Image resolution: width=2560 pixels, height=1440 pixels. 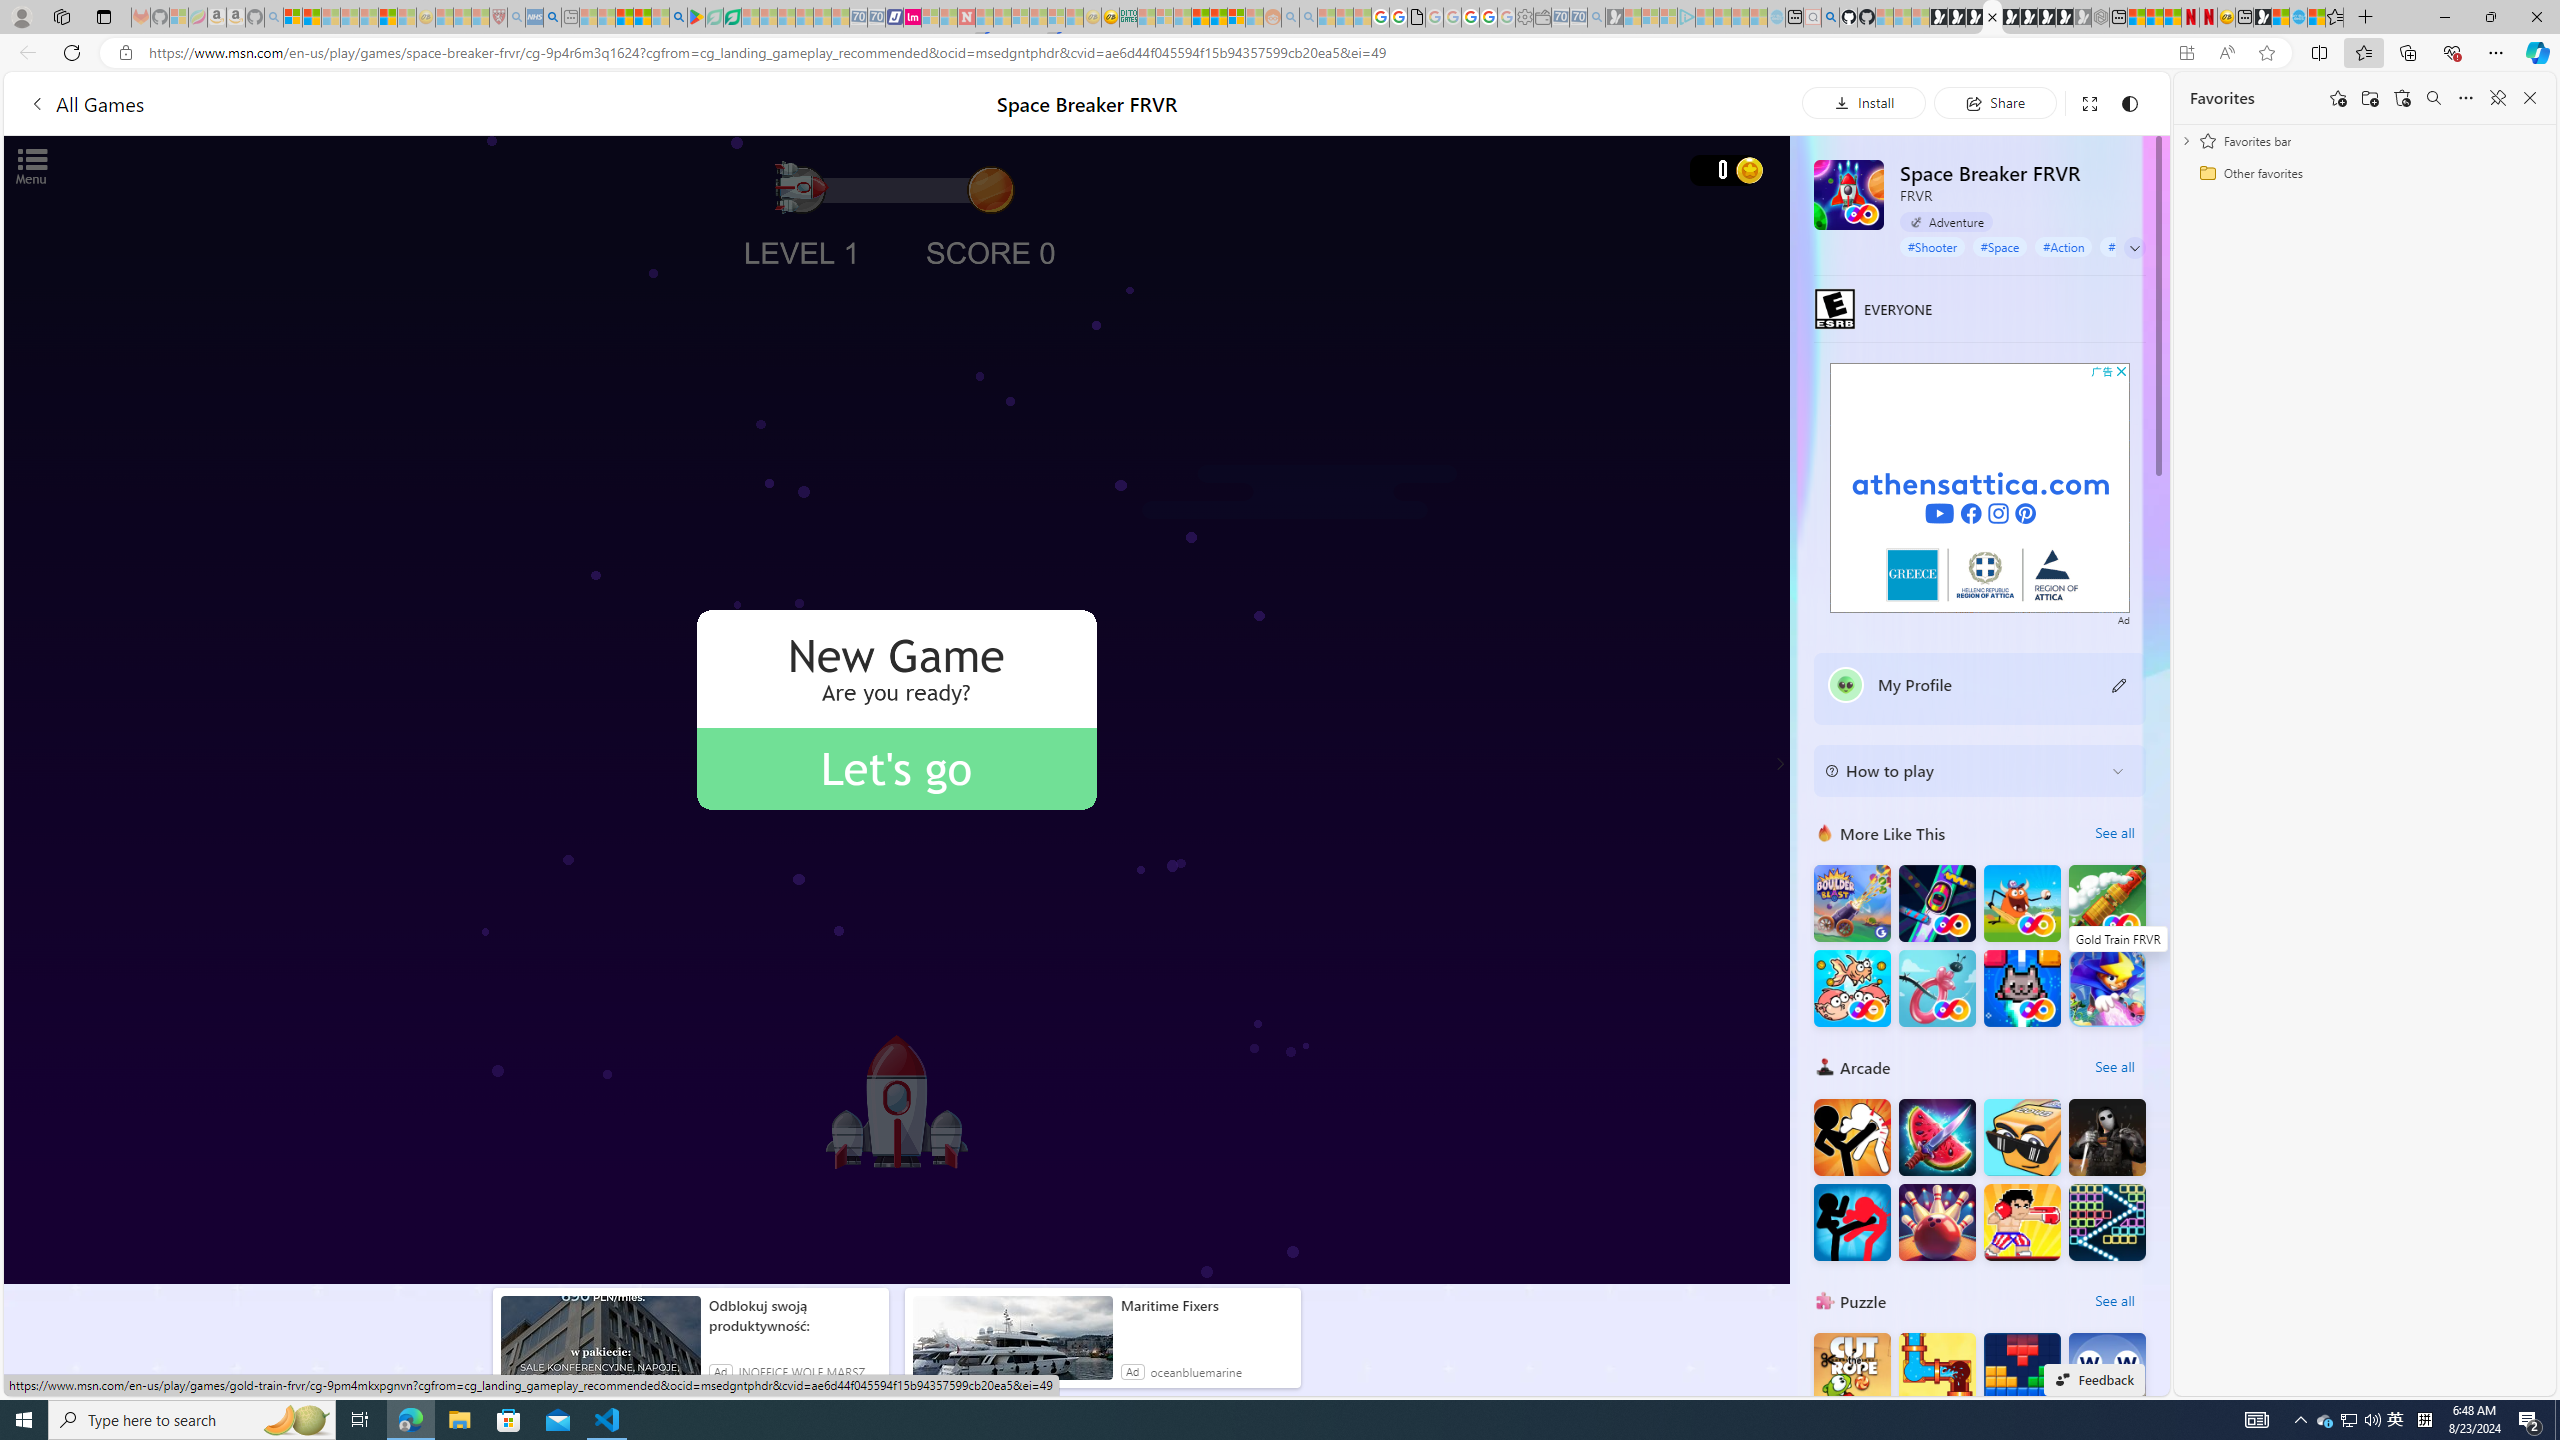 I want to click on Trusted Community Engagement and Contributions | Guidelines, so click(x=984, y=17).